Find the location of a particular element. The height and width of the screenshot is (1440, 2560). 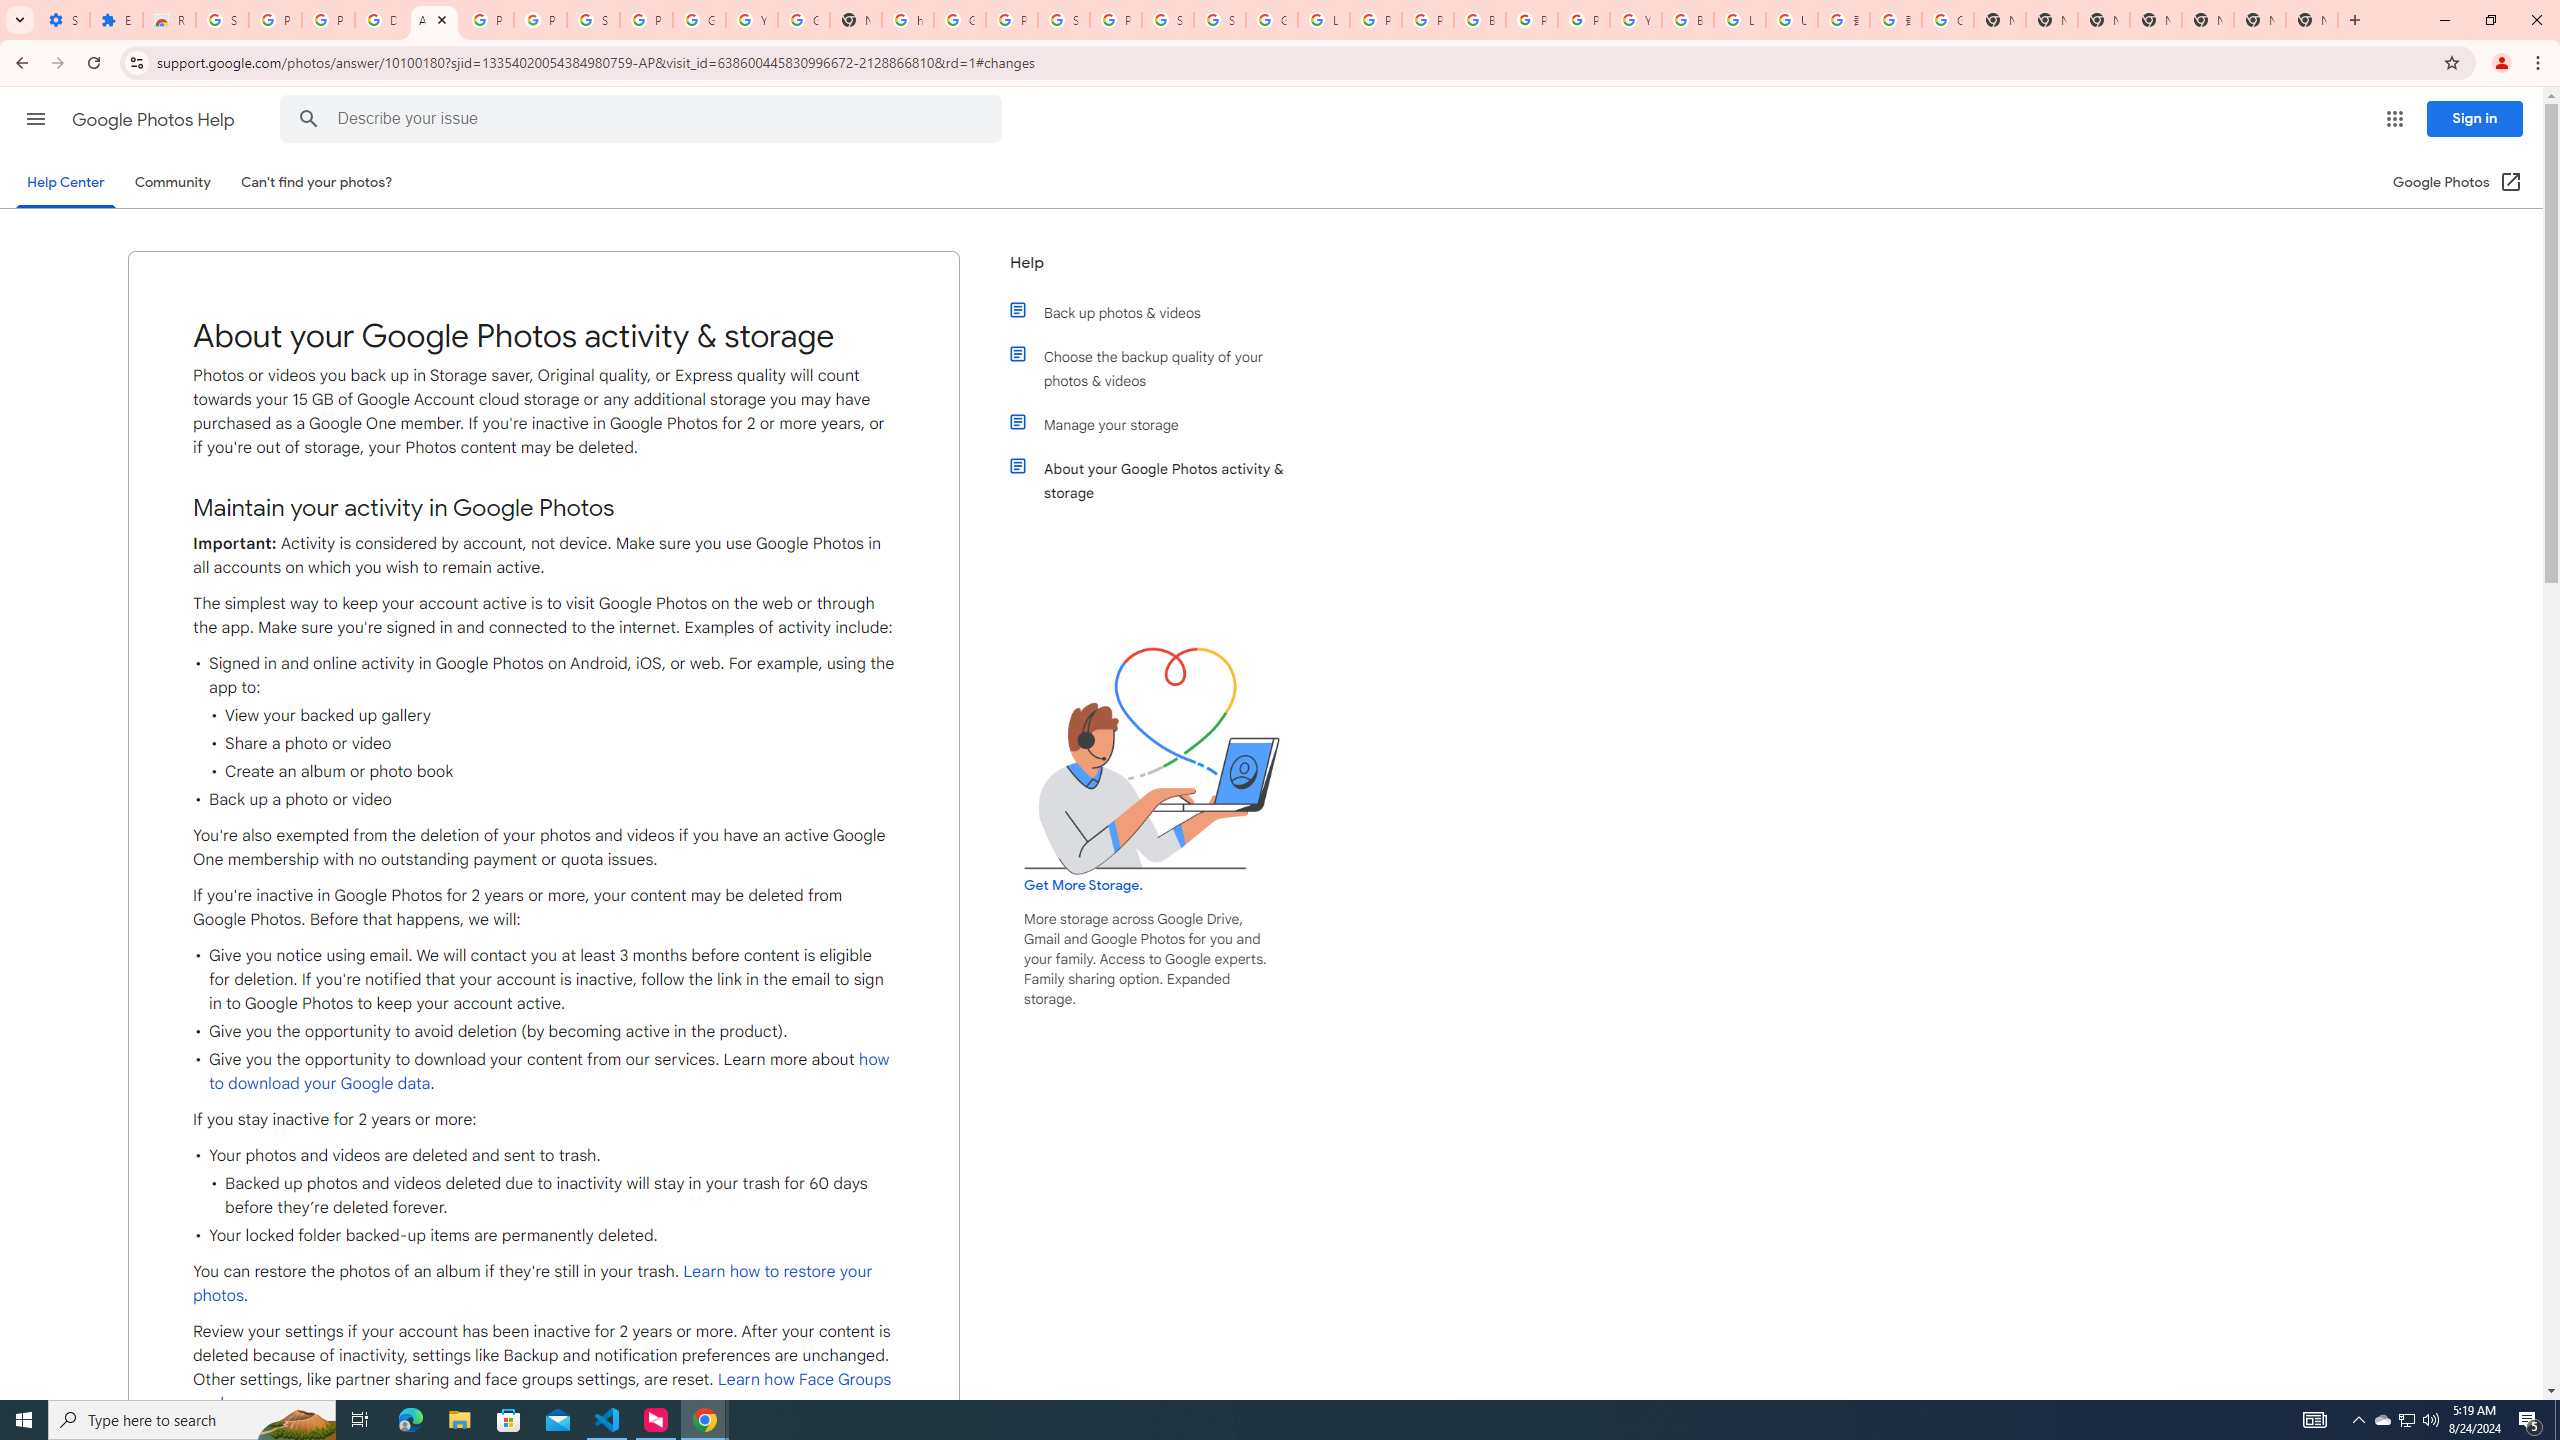

Learn how to restore your photos is located at coordinates (532, 1284).